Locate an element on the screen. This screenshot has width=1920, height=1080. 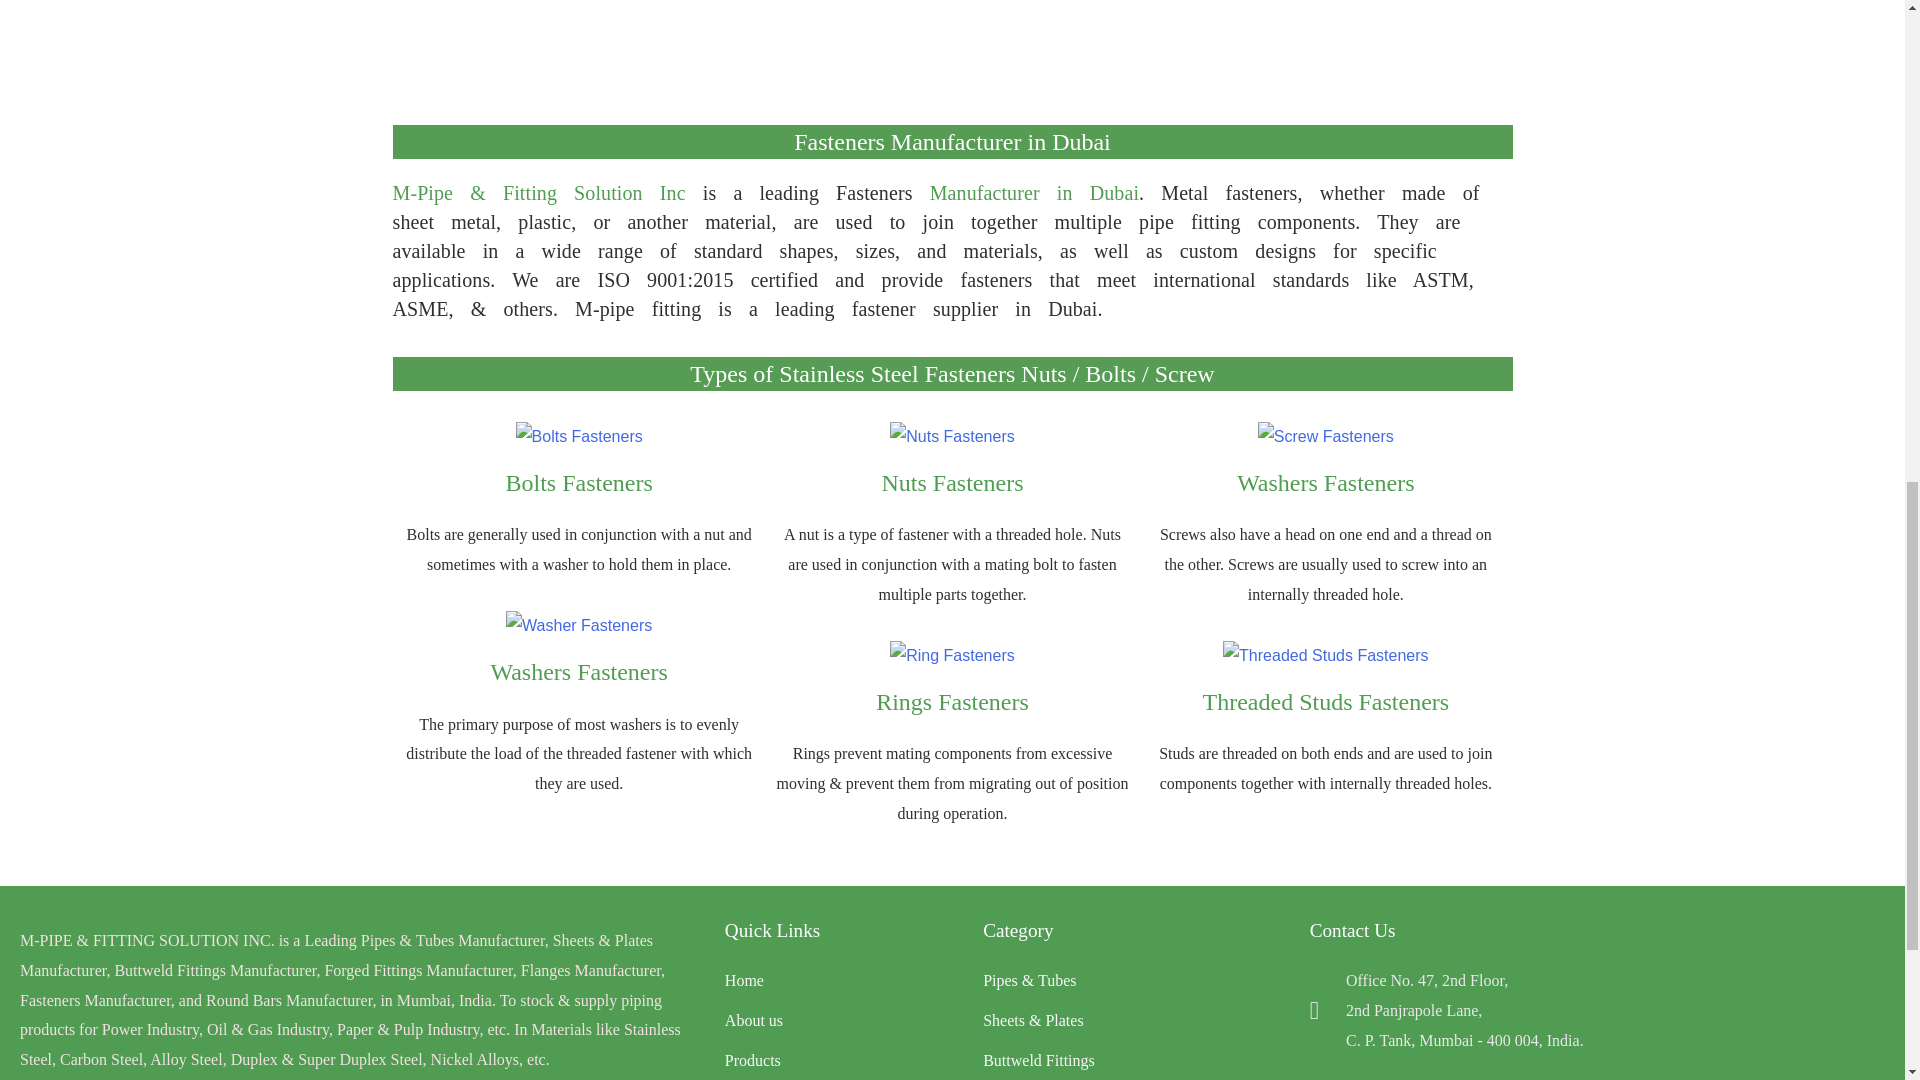
Washers Fasteners is located at coordinates (578, 671).